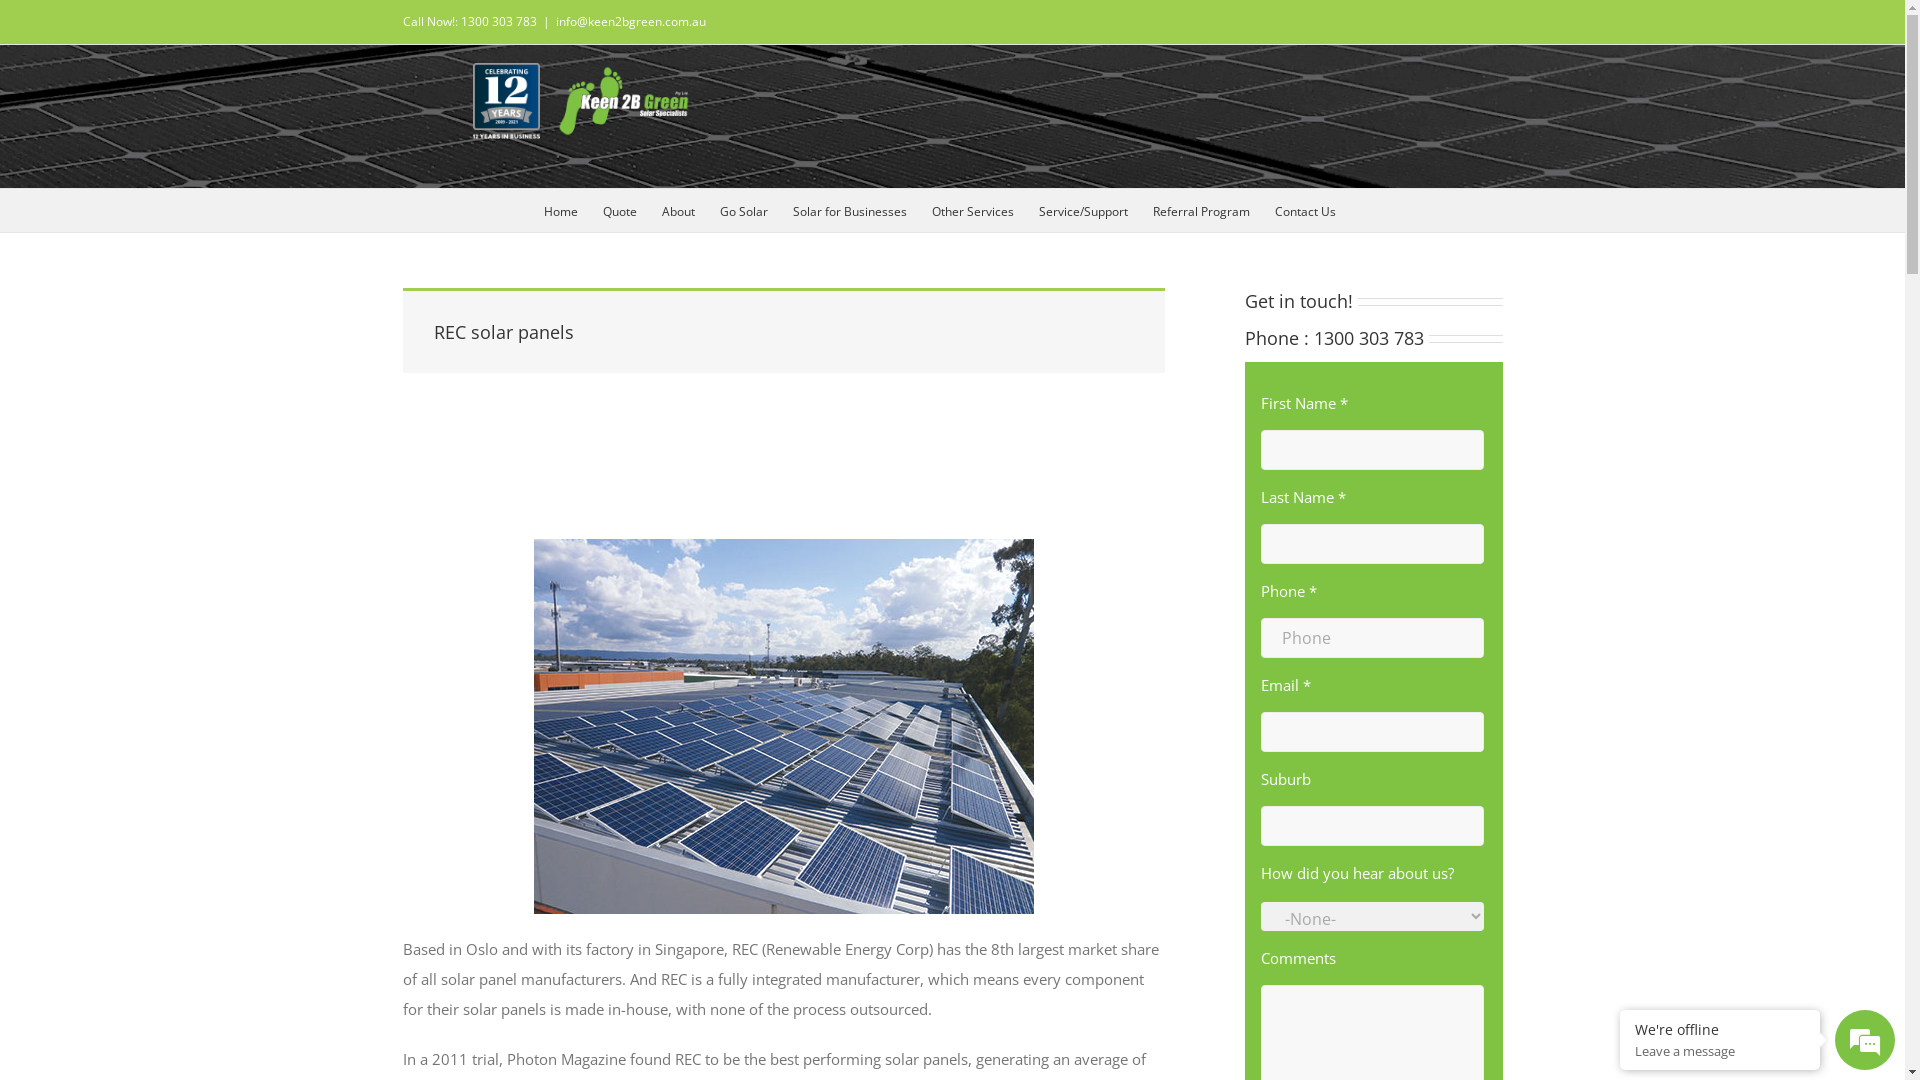 This screenshot has width=1920, height=1080. Describe the element at coordinates (1202, 210) in the screenshot. I see `Referral Program` at that location.